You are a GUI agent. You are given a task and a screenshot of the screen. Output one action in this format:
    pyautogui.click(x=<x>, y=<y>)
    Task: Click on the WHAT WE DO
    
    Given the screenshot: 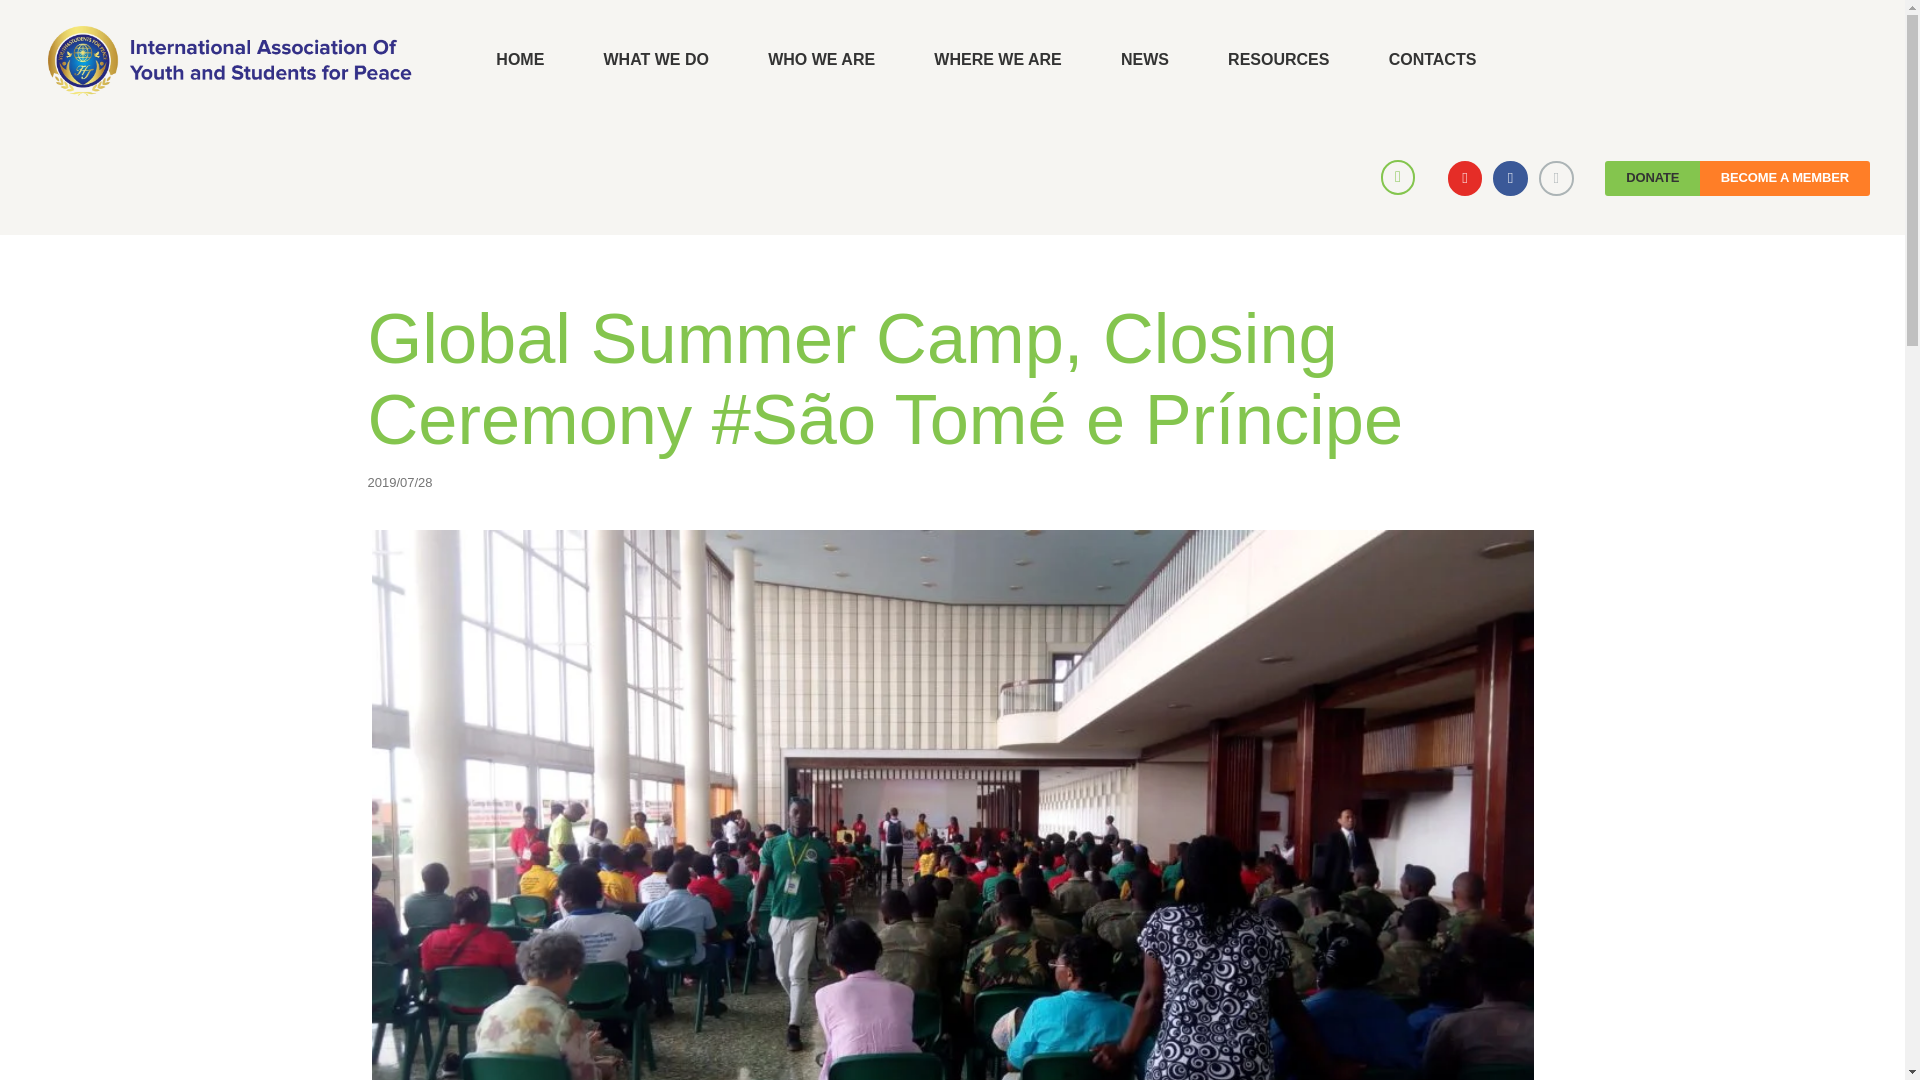 What is the action you would take?
    pyautogui.click(x=656, y=60)
    